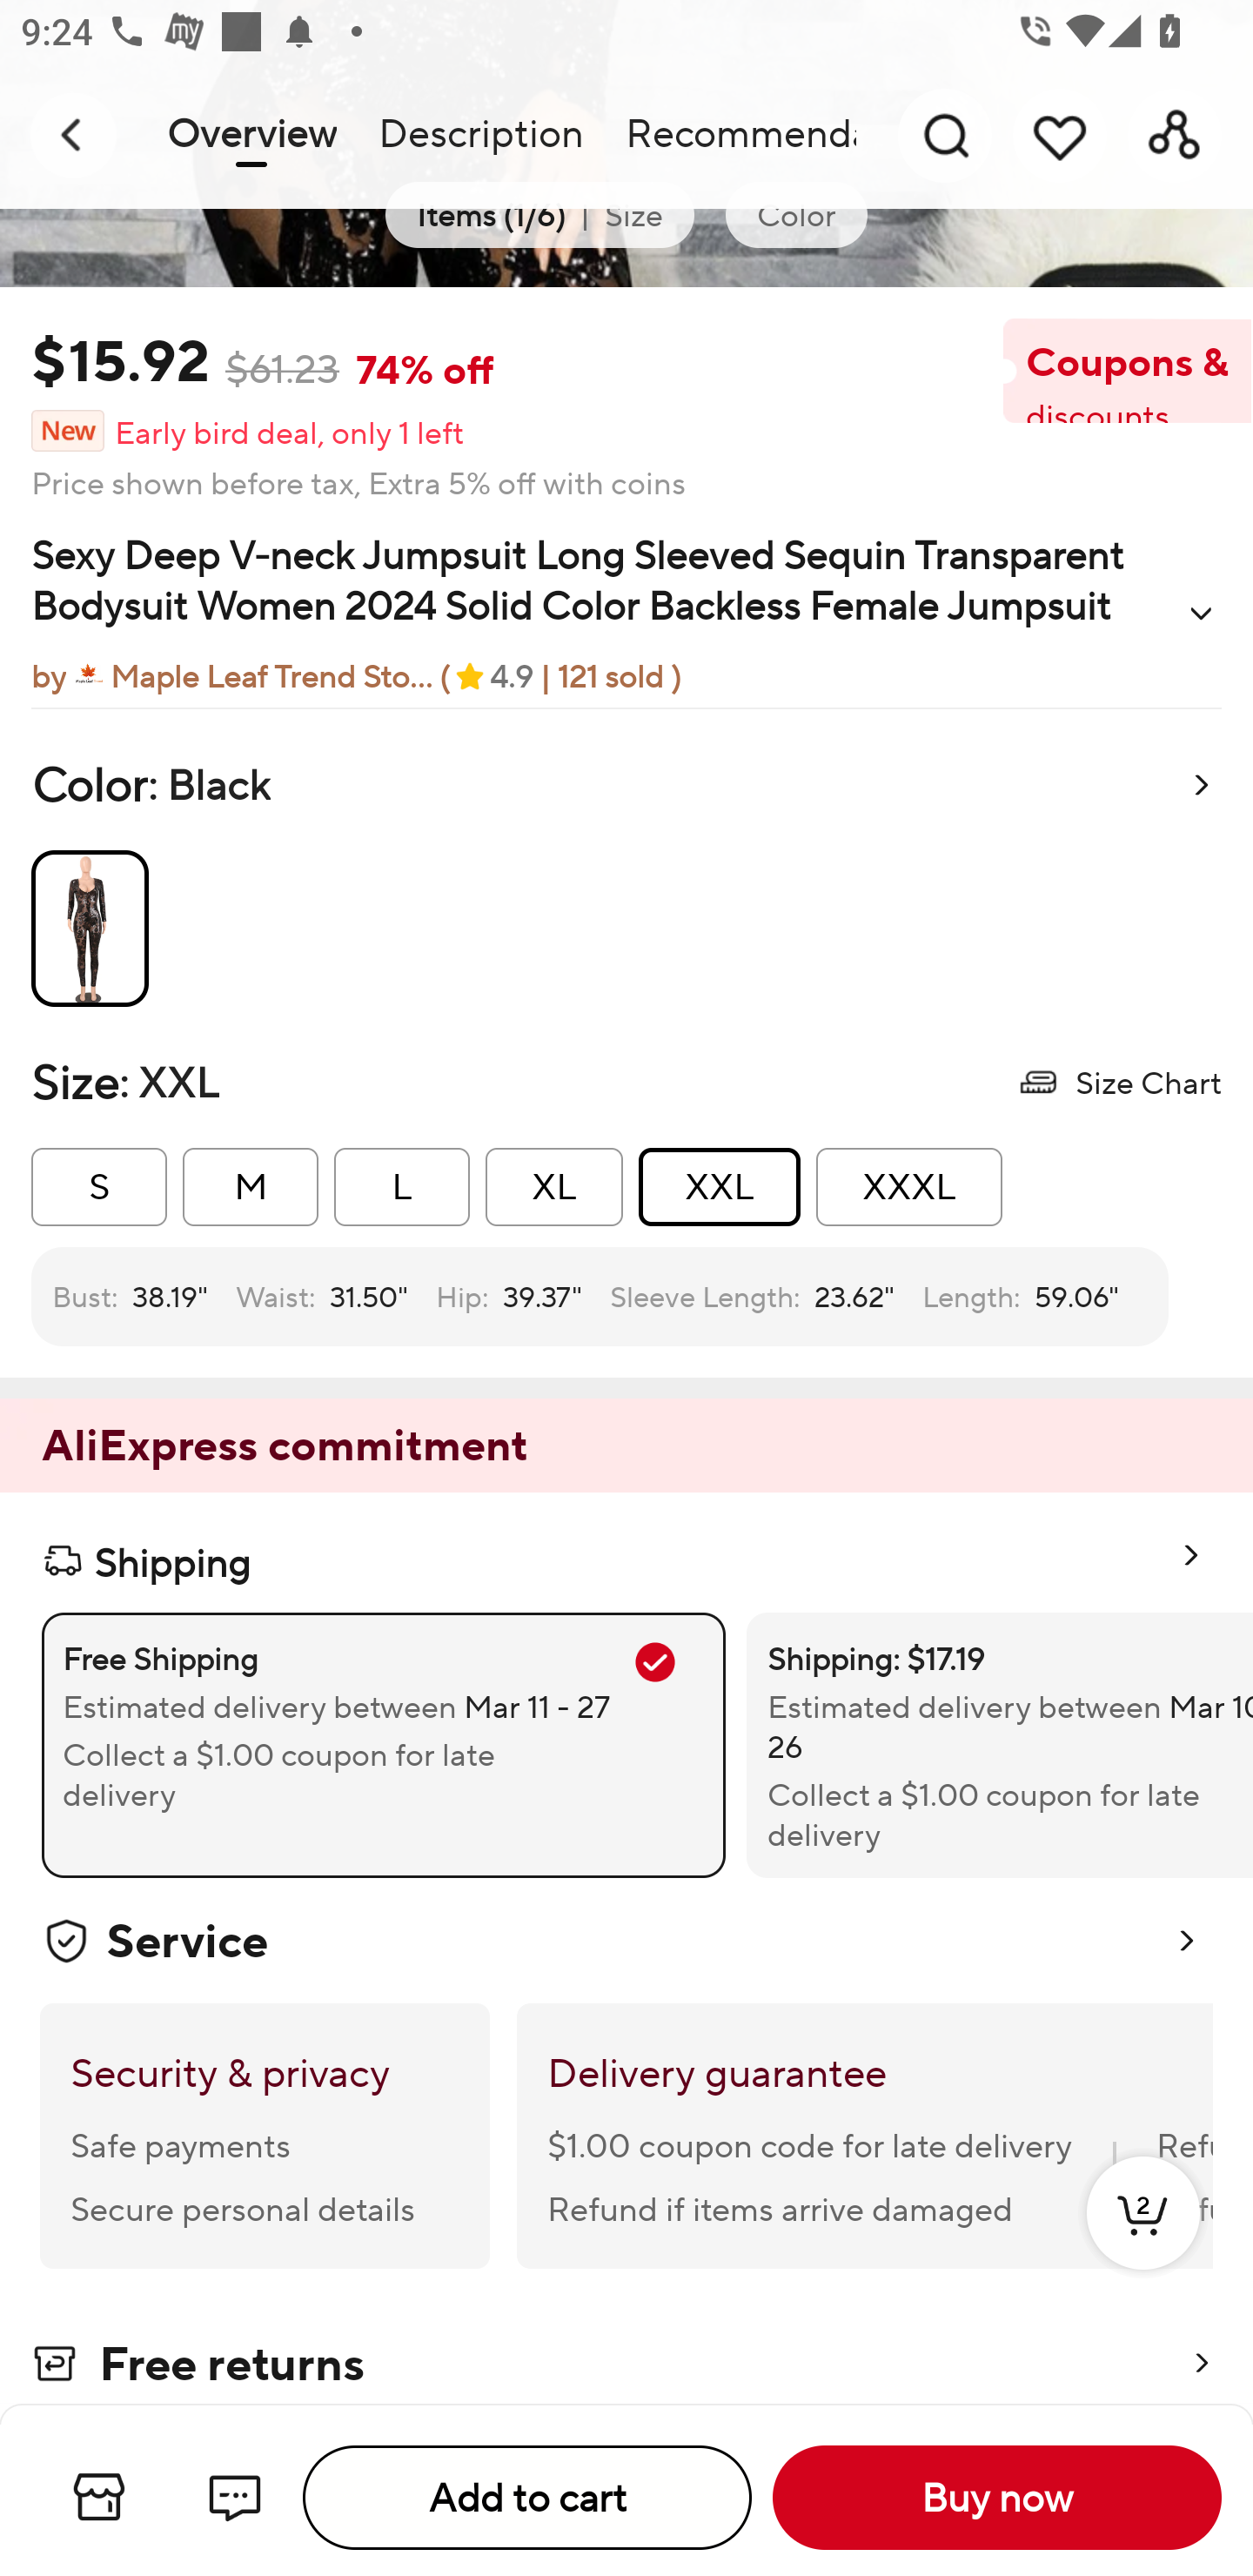  I want to click on Buy now, so click(997, 2498).